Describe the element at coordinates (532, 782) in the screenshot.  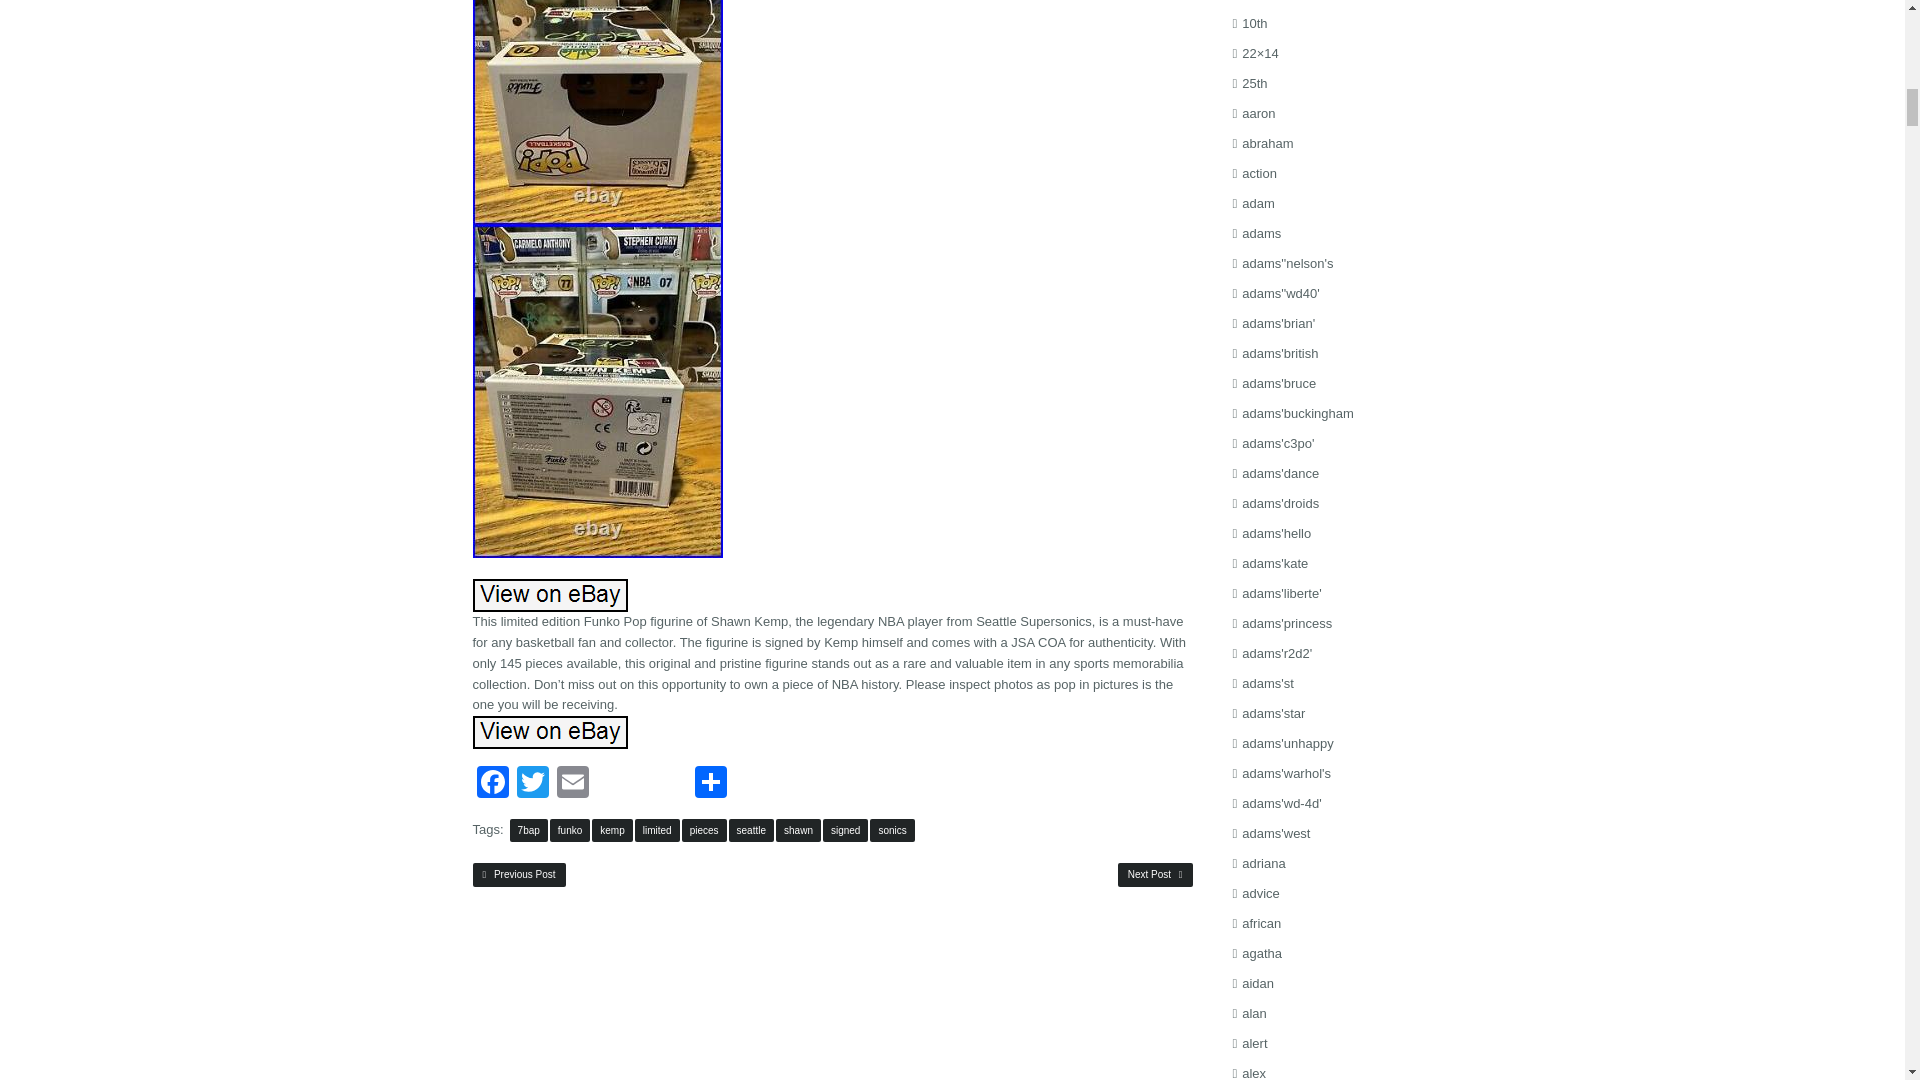
I see `Twitter` at that location.